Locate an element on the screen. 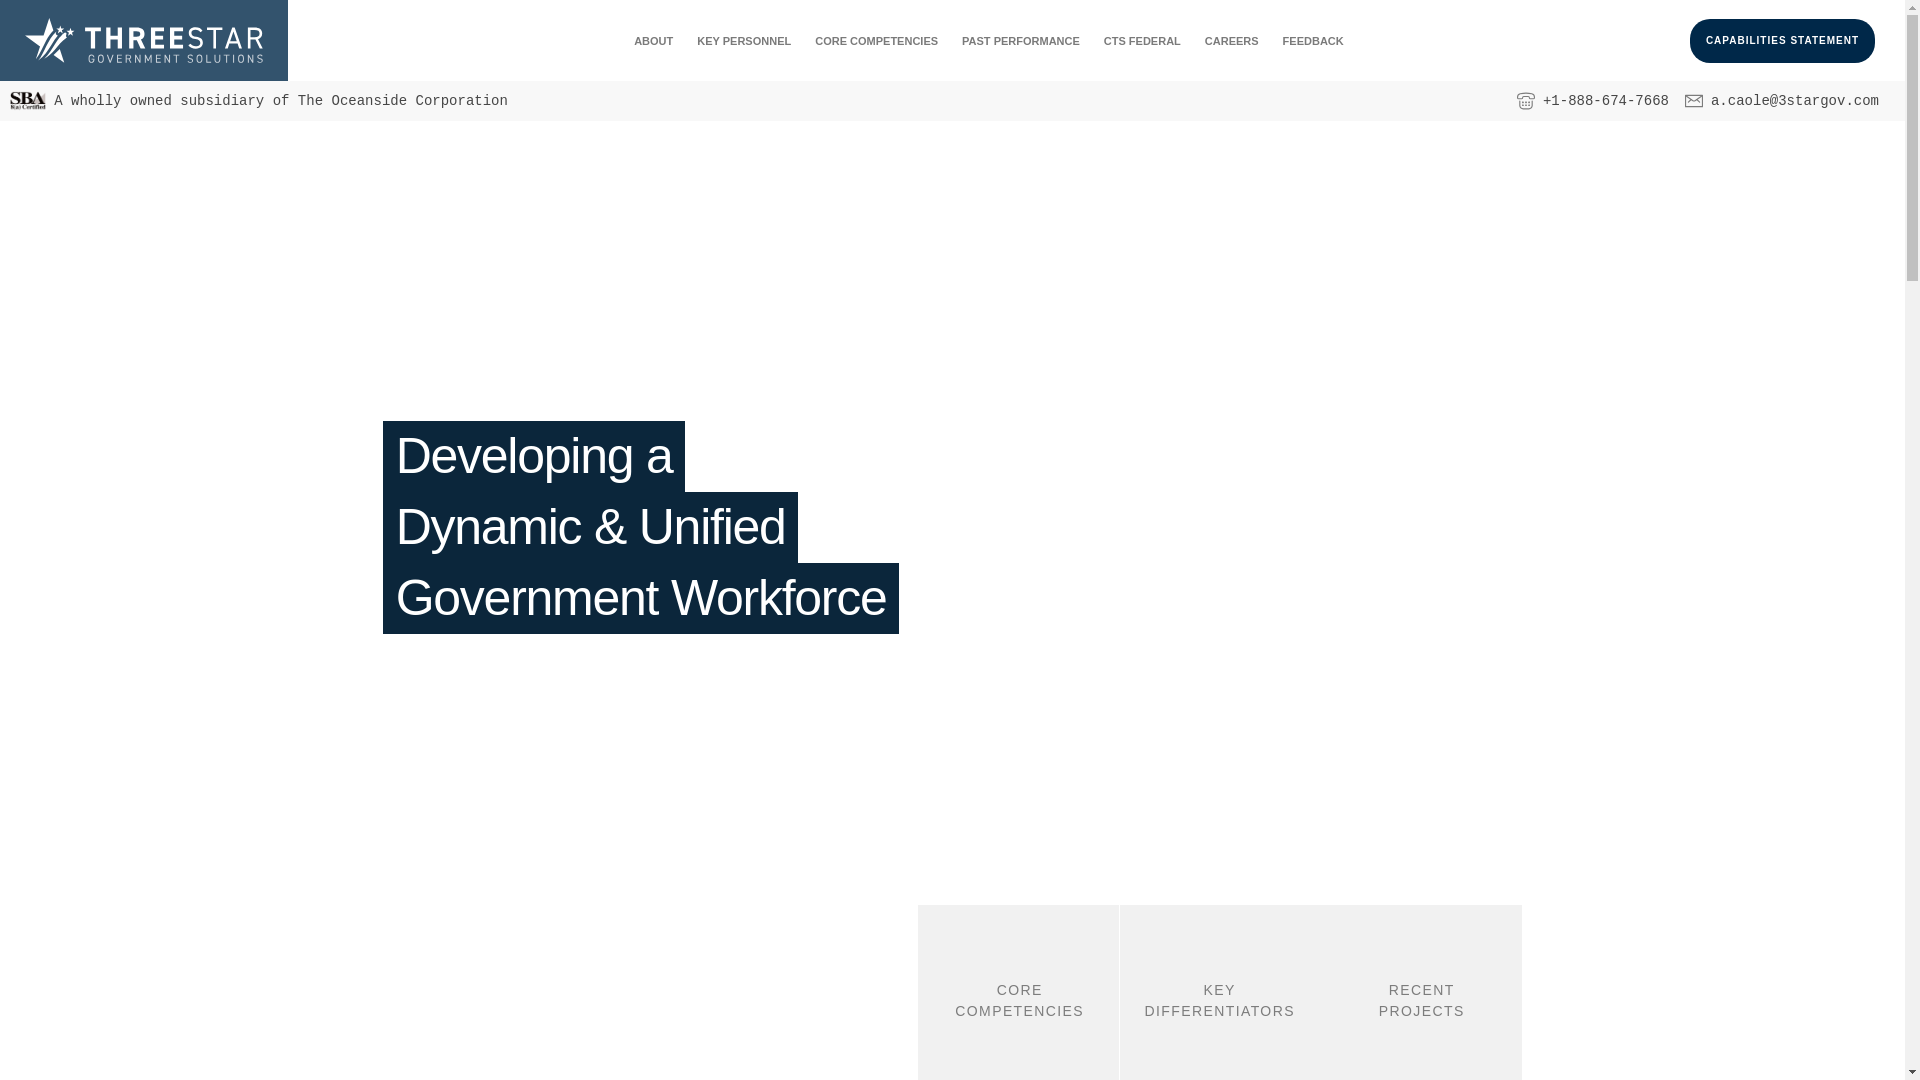 This screenshot has height=1080, width=1920. CORE COMPETENCIES is located at coordinates (876, 41).